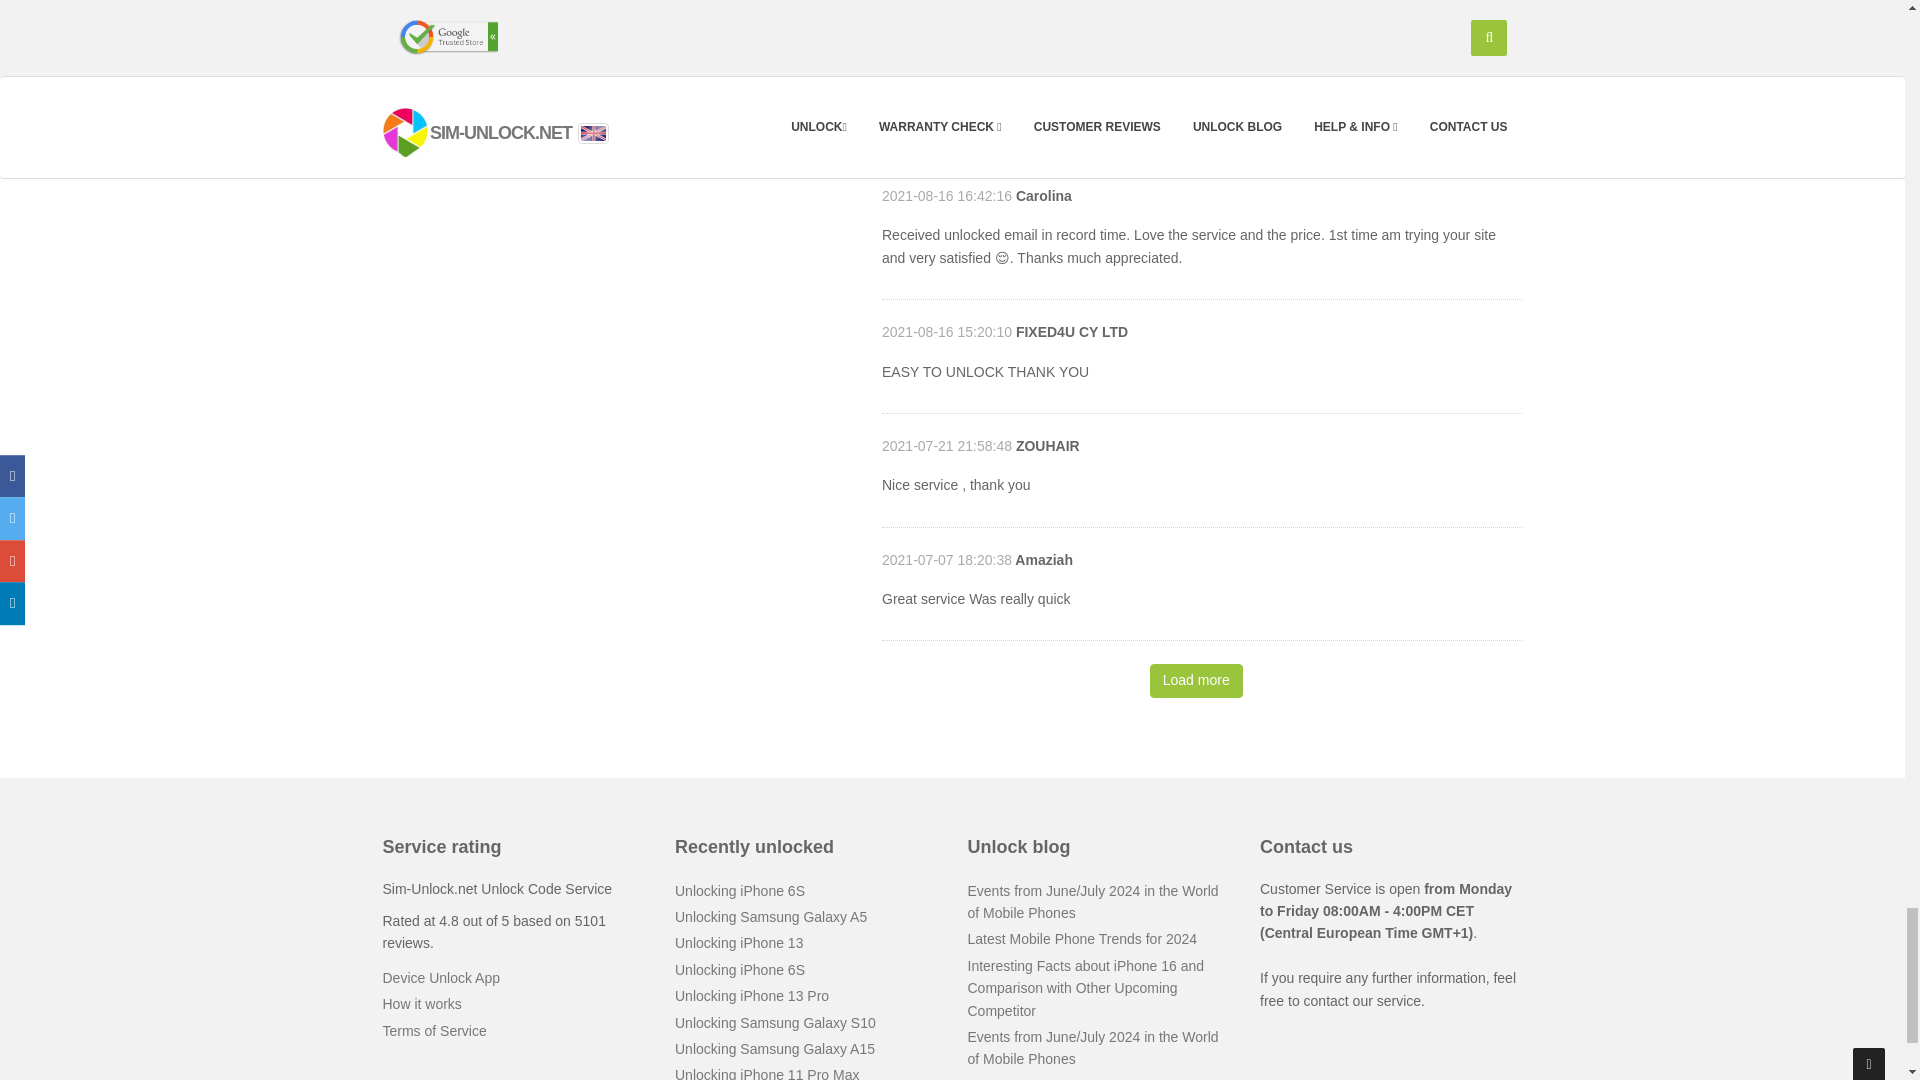 Image resolution: width=1920 pixels, height=1080 pixels. I want to click on Unlocking iPhone 13 Pro, so click(752, 996).